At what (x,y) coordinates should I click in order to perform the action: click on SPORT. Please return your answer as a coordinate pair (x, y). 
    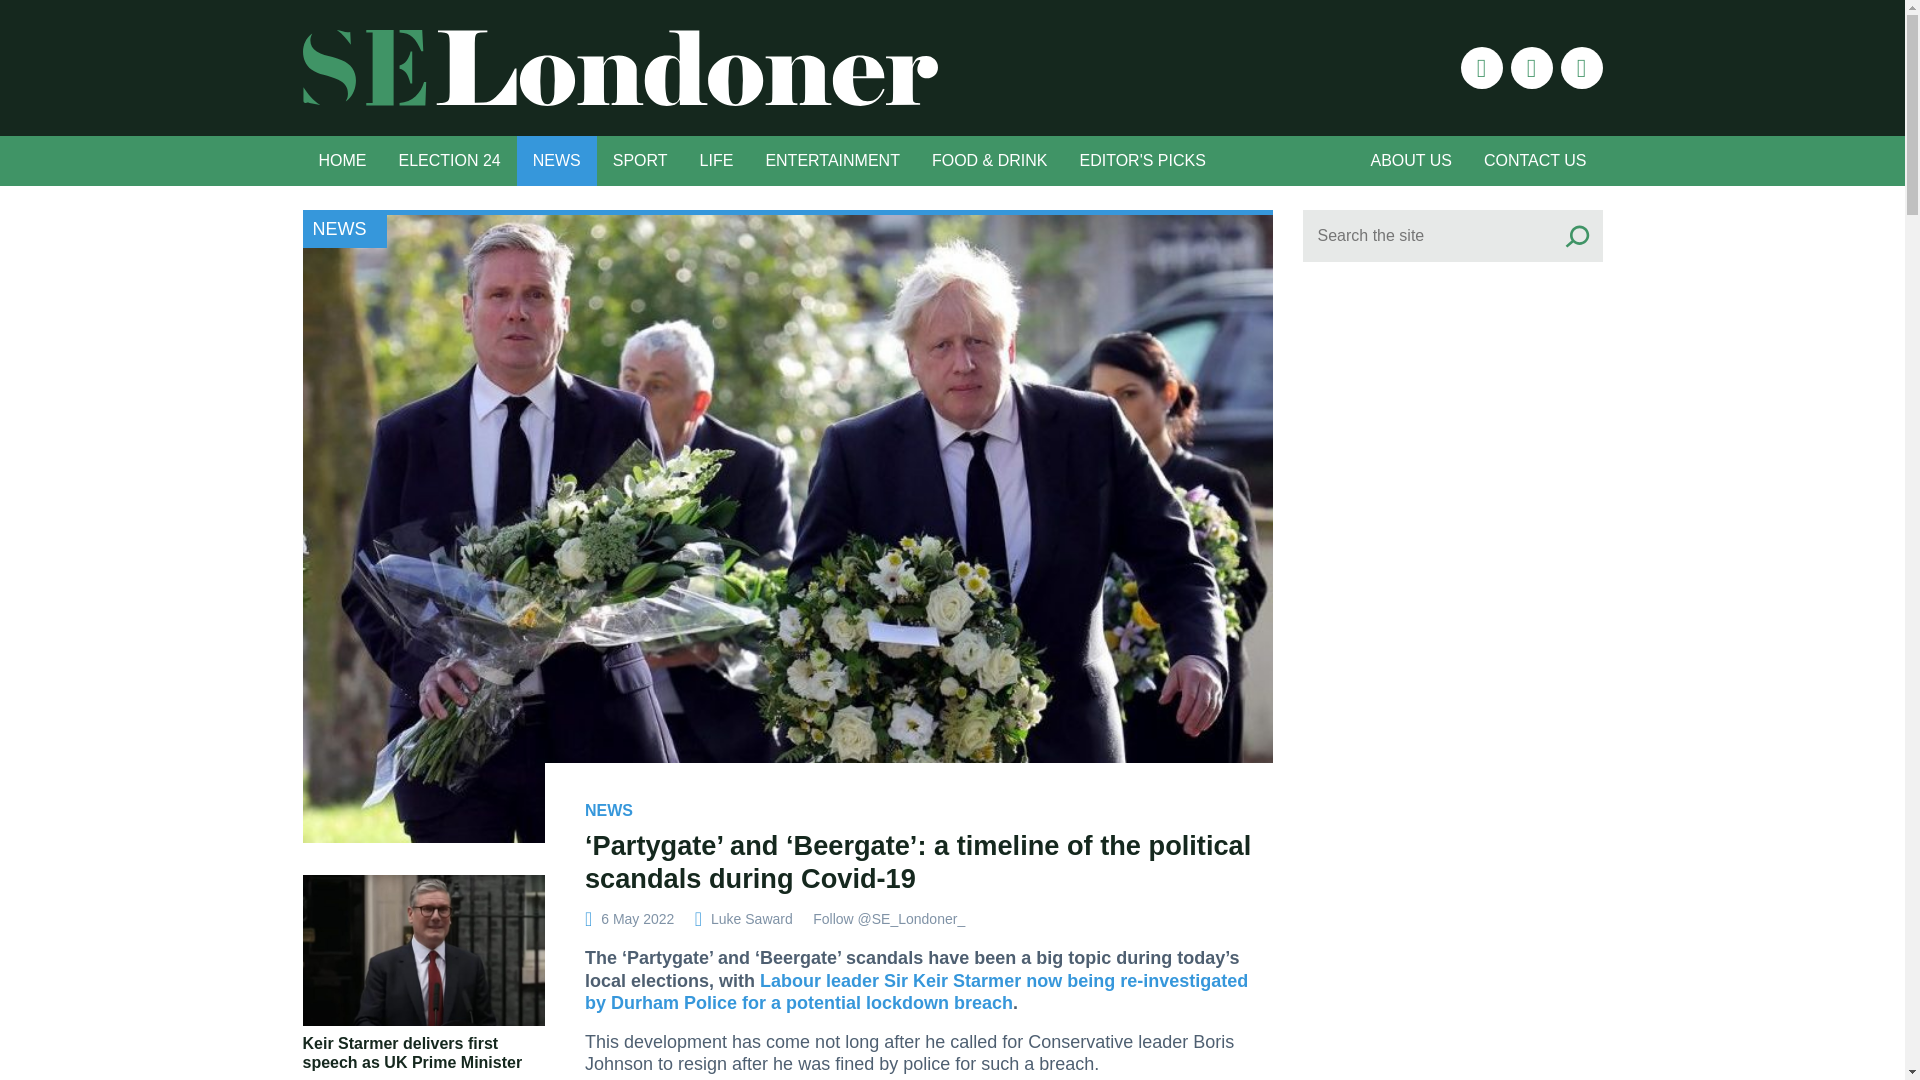
    Looking at the image, I should click on (640, 160).